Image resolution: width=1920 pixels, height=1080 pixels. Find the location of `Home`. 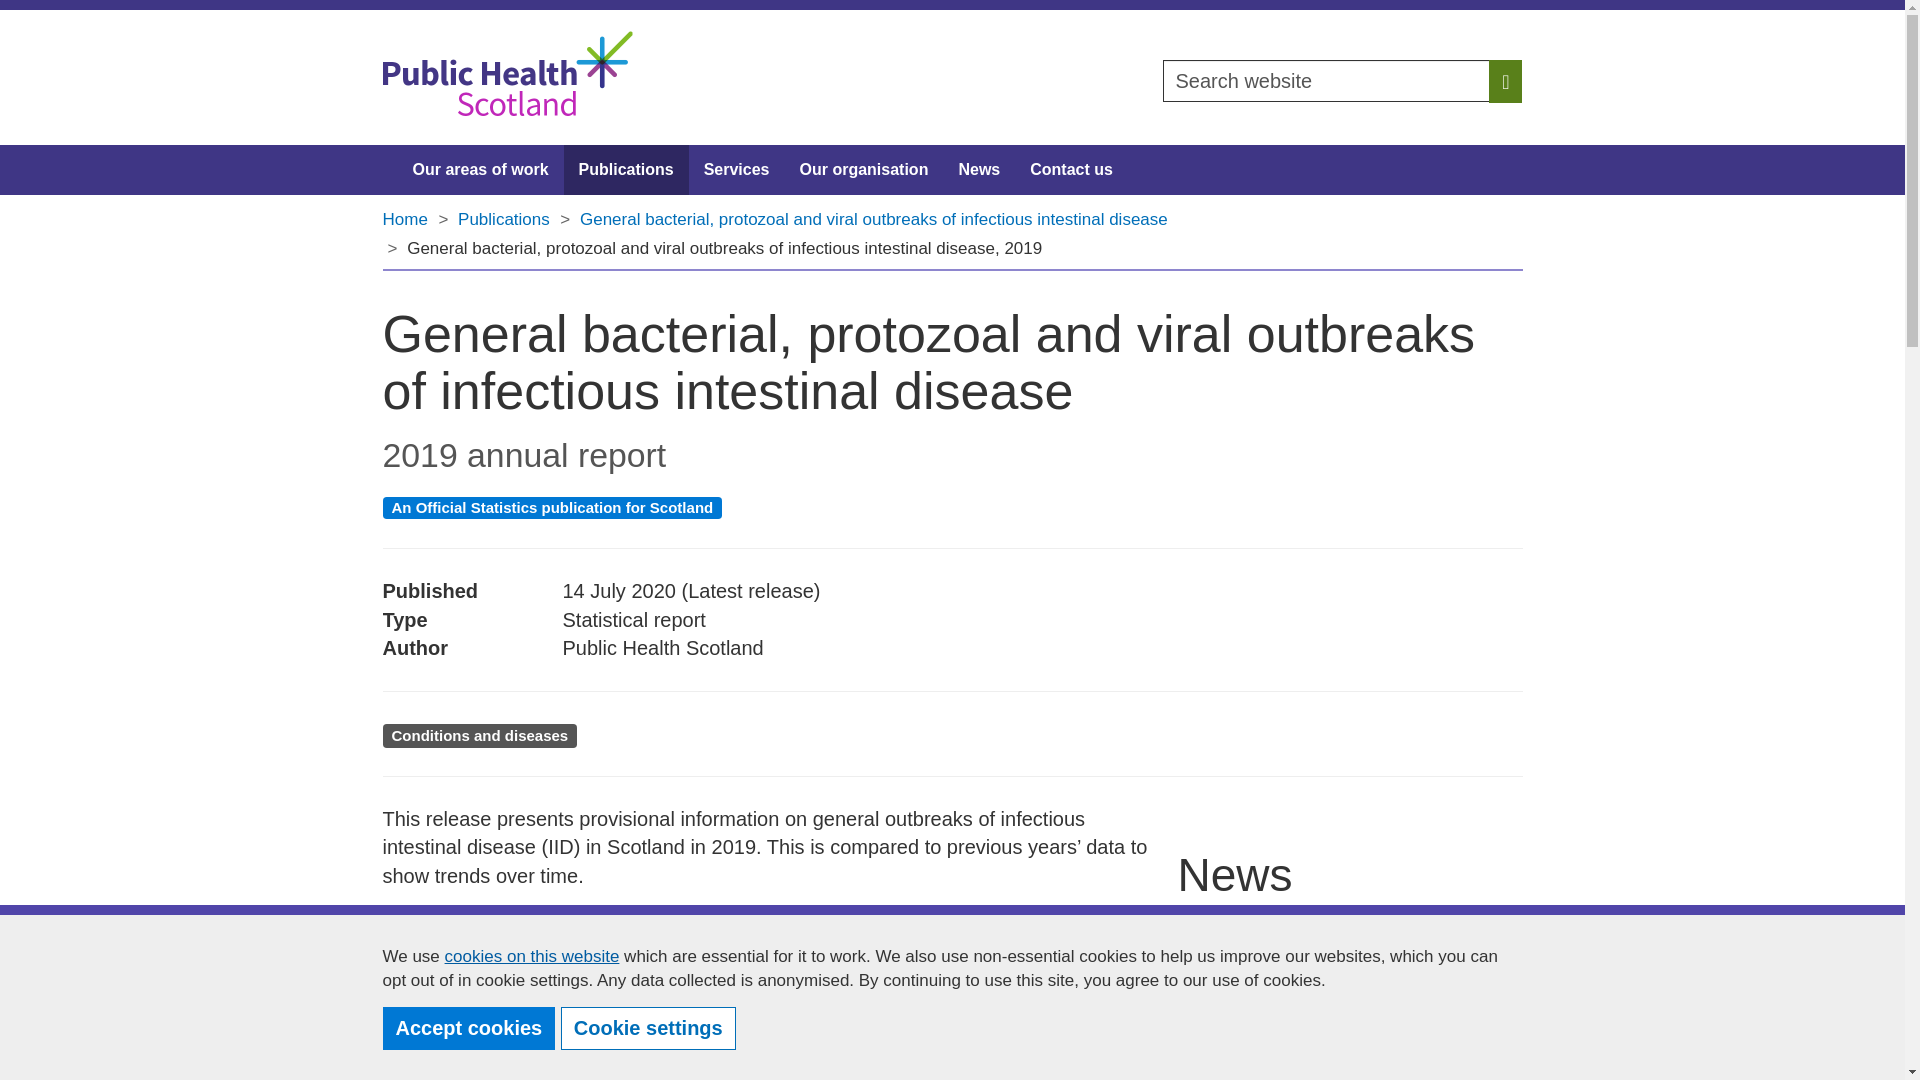

Home is located at coordinates (1352, 1064).